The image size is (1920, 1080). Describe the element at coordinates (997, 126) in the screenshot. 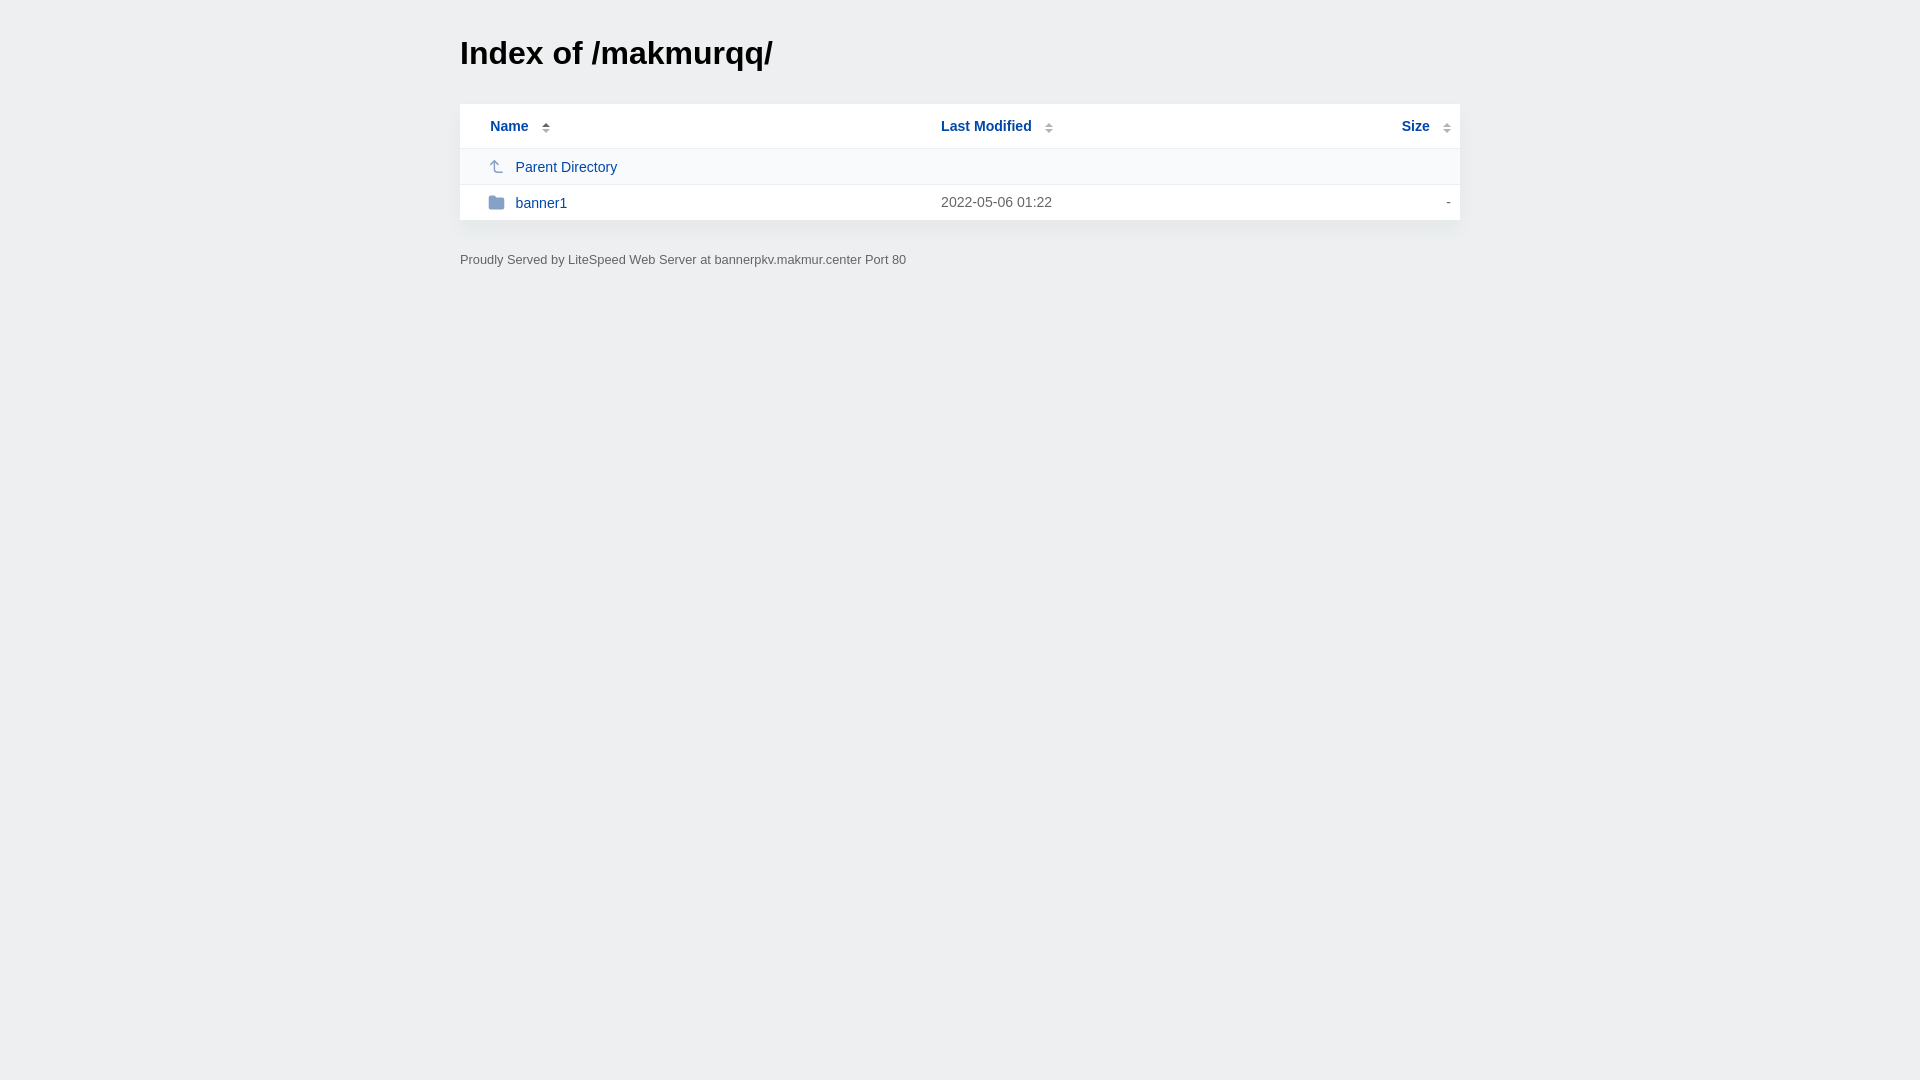

I see `Last Modified` at that location.